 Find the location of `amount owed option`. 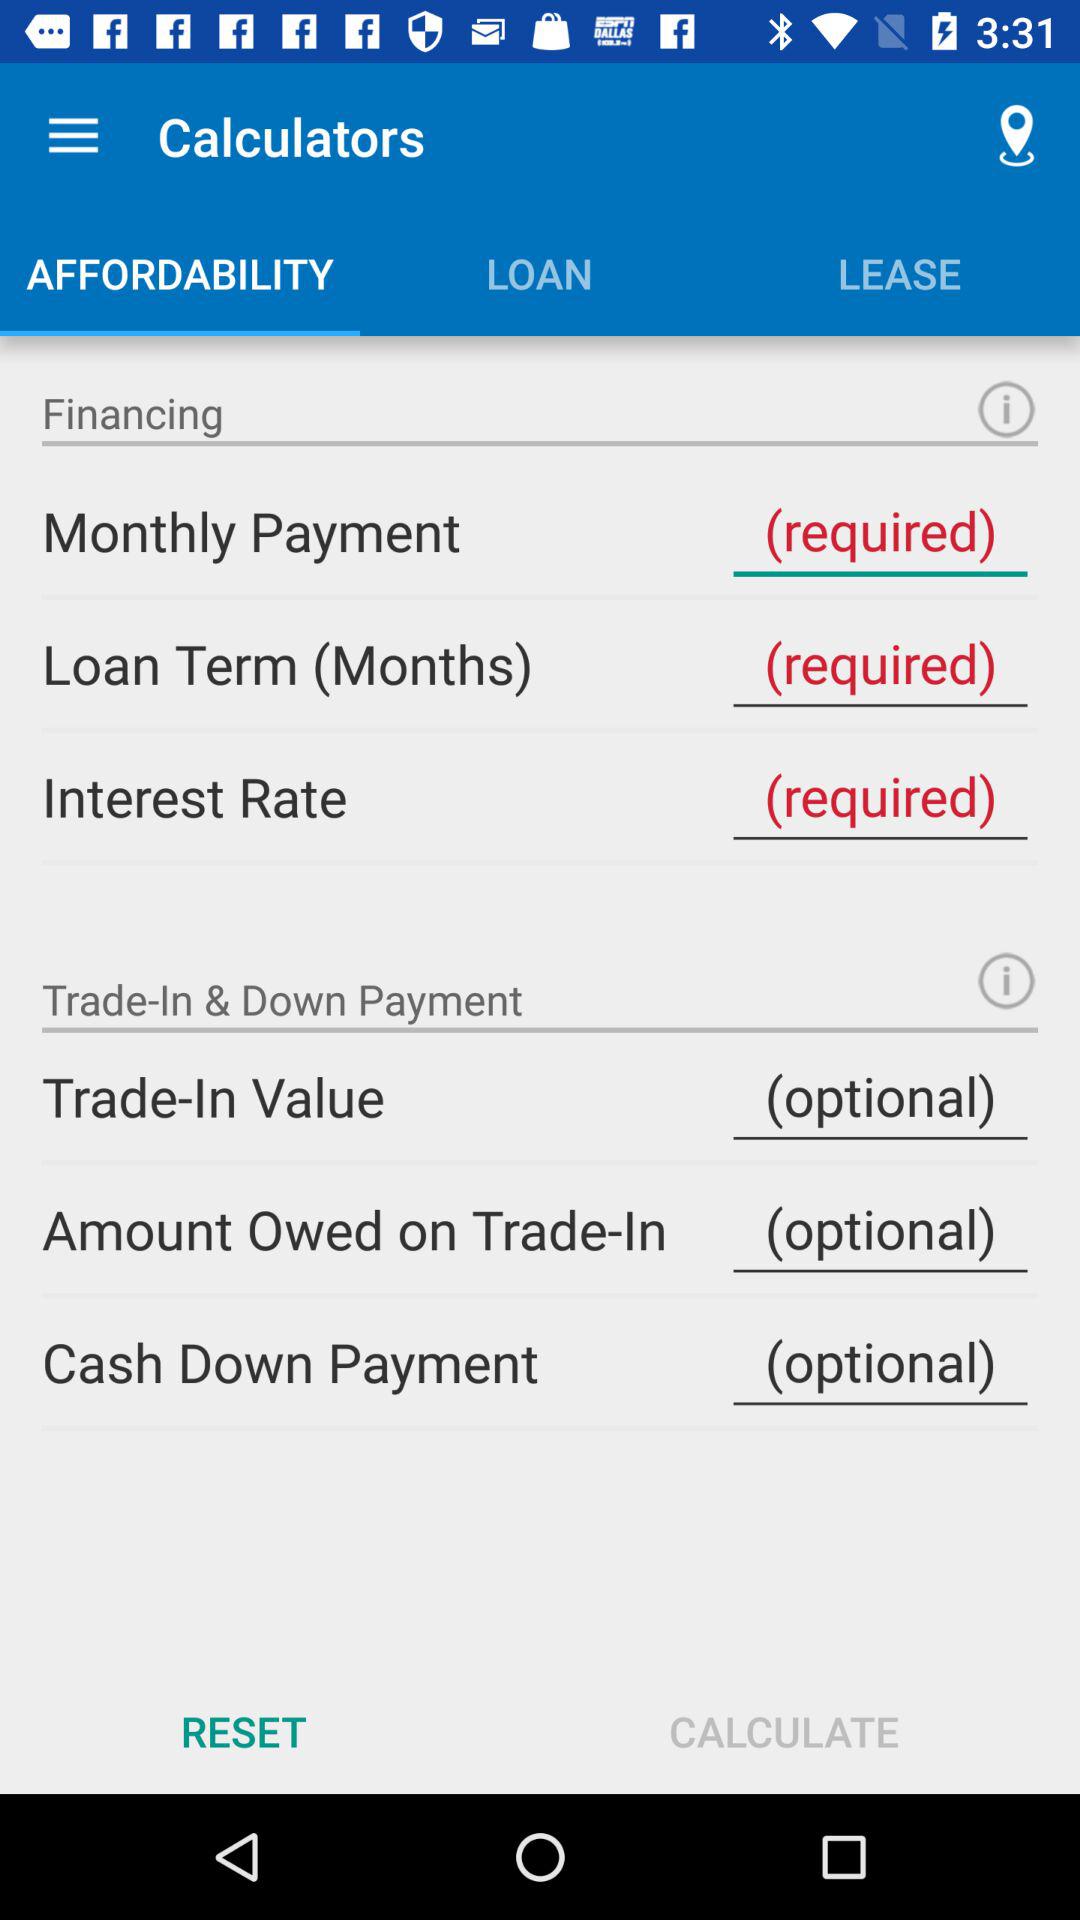

amount owed option is located at coordinates (880, 1229).